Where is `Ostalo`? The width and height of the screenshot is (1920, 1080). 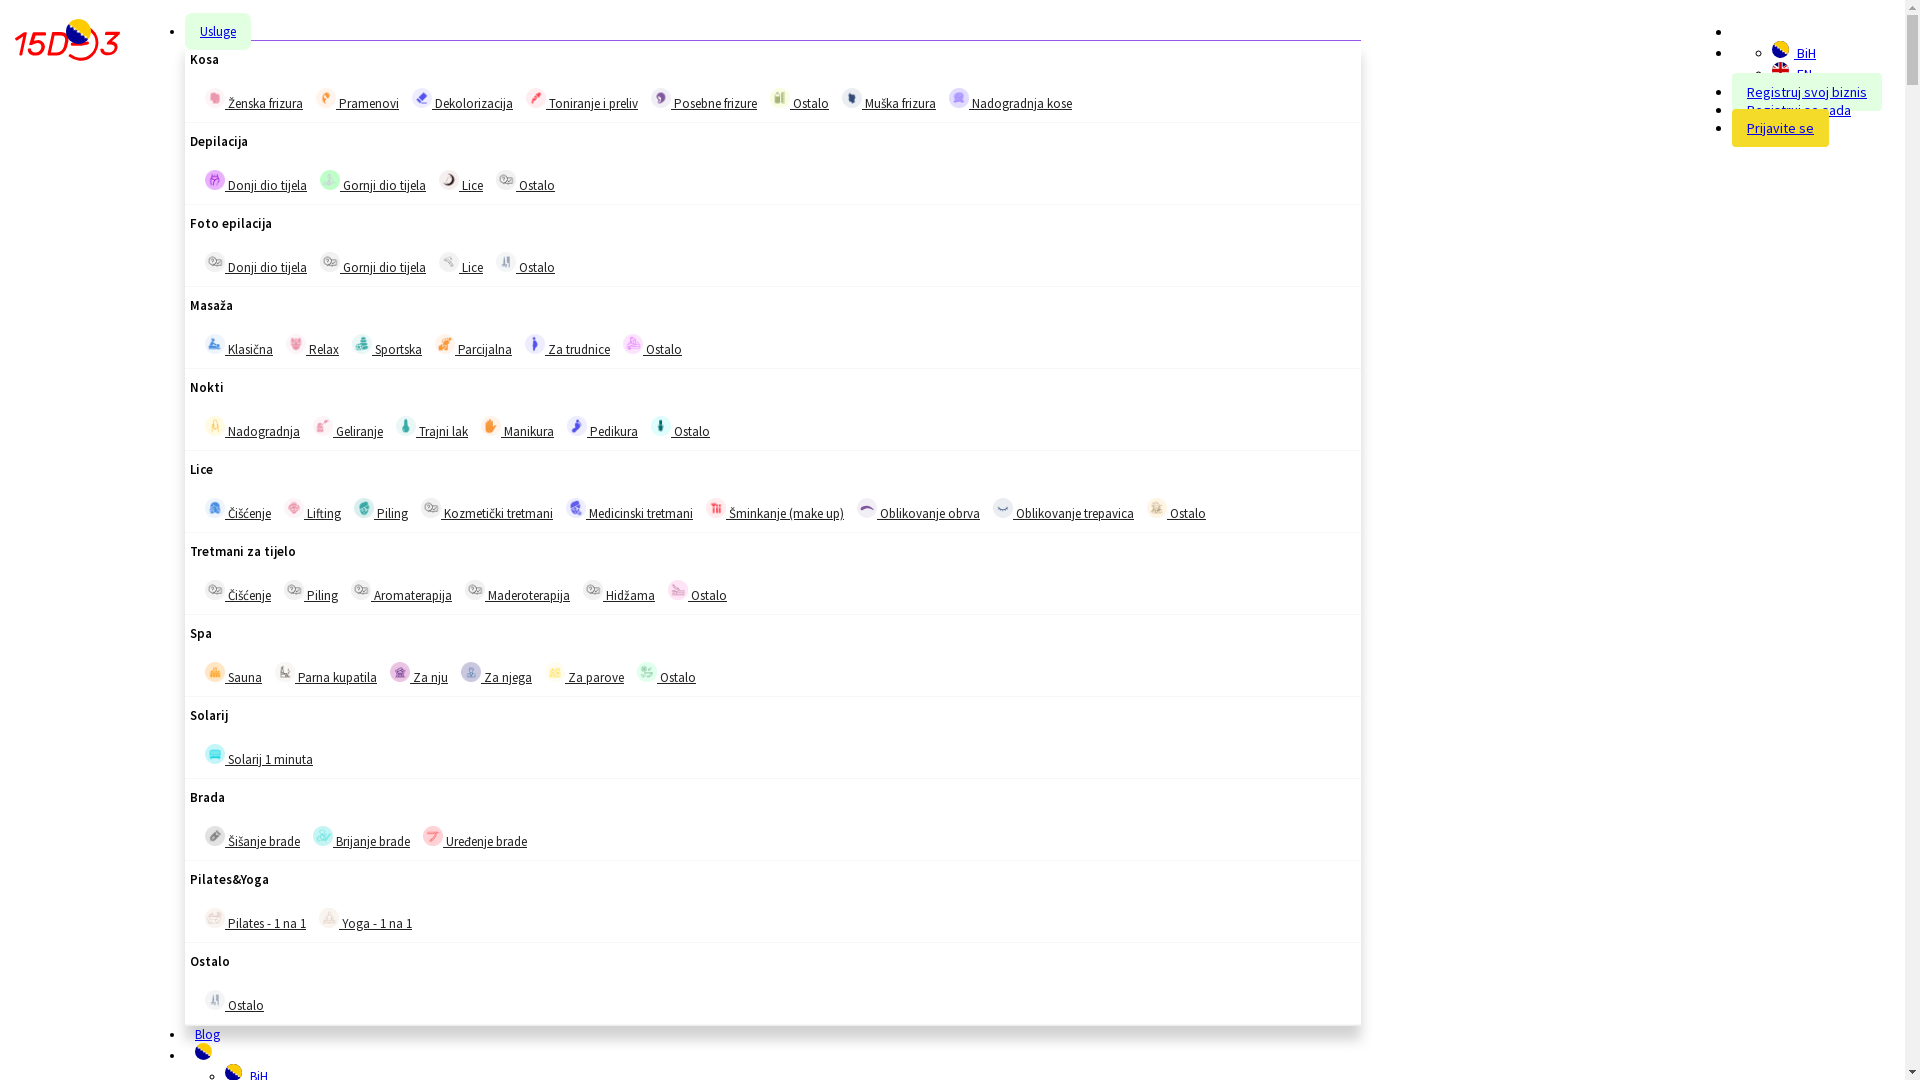 Ostalo is located at coordinates (666, 674).